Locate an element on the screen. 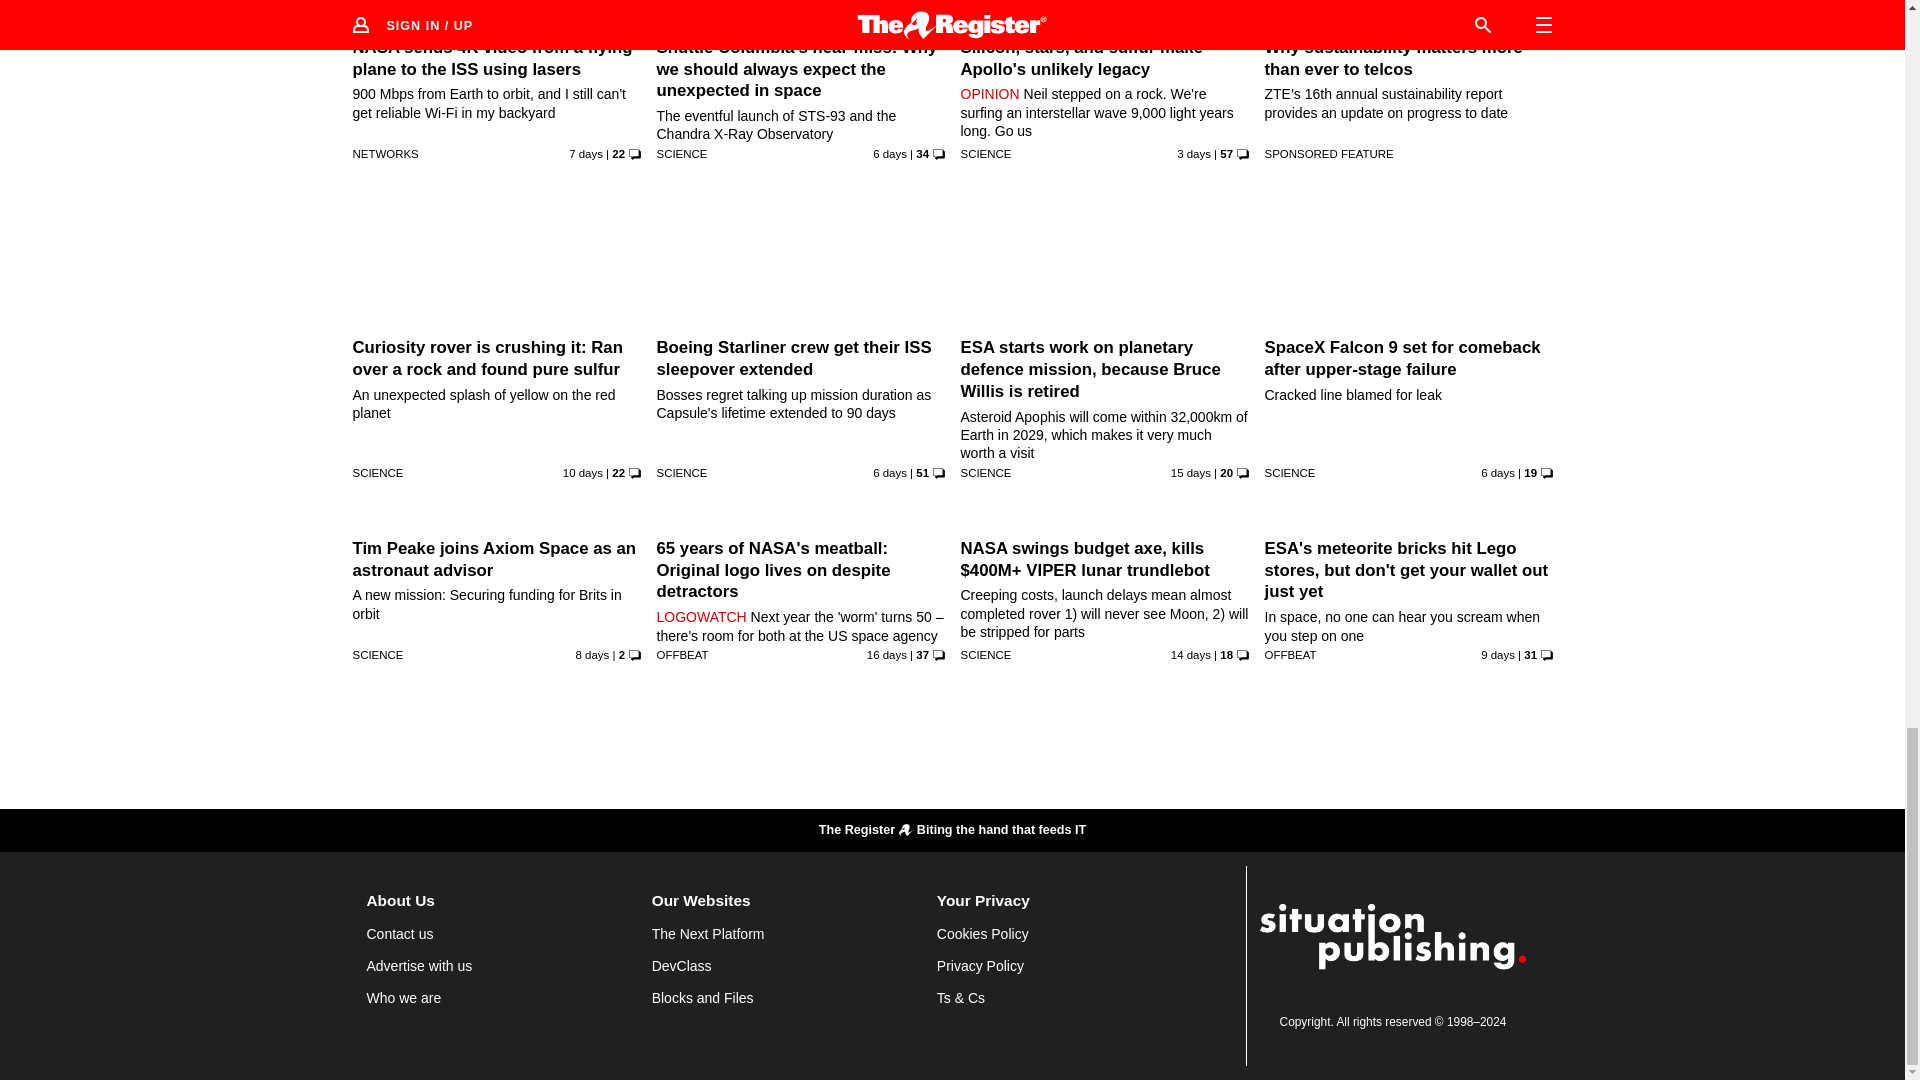 The height and width of the screenshot is (1080, 1920). 29 Jul 2024 8:35 is located at coordinates (1194, 153).